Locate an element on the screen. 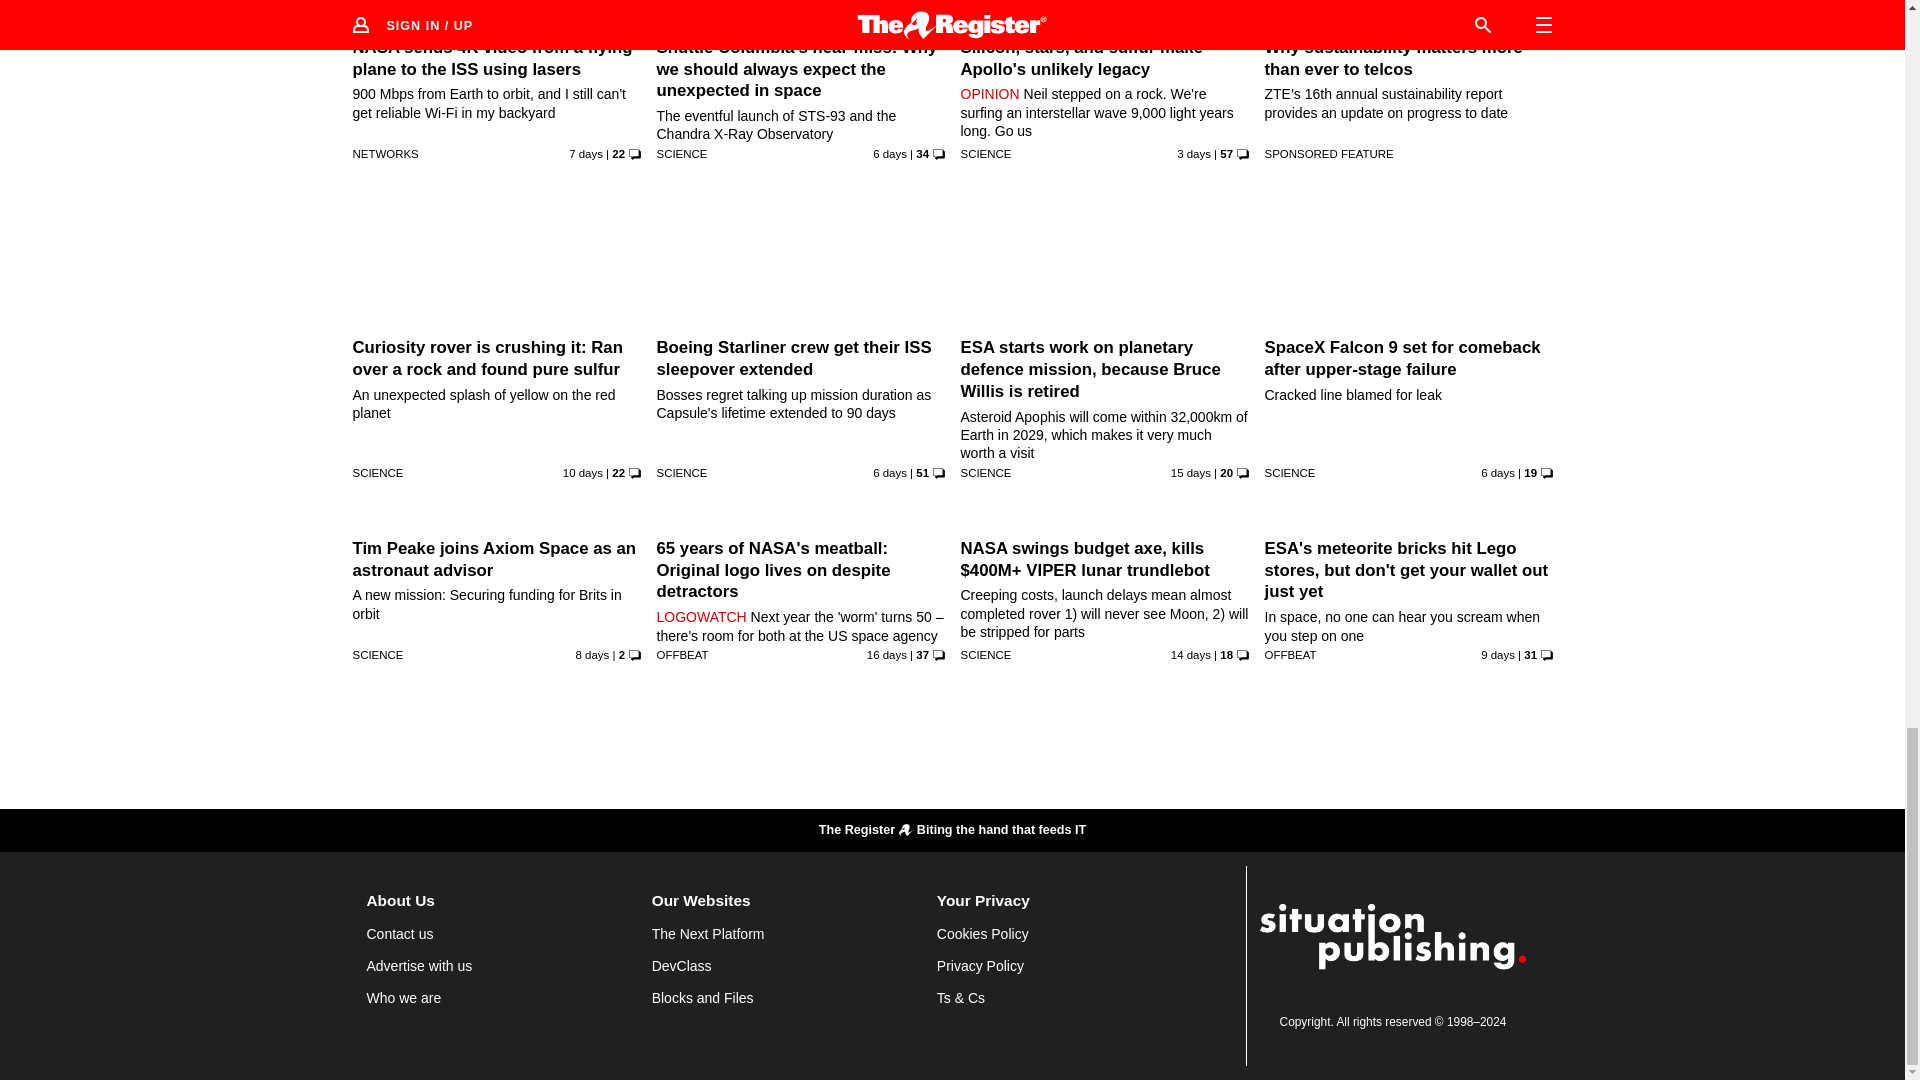 The height and width of the screenshot is (1080, 1920). 29 Jul 2024 8:35 is located at coordinates (1194, 153).